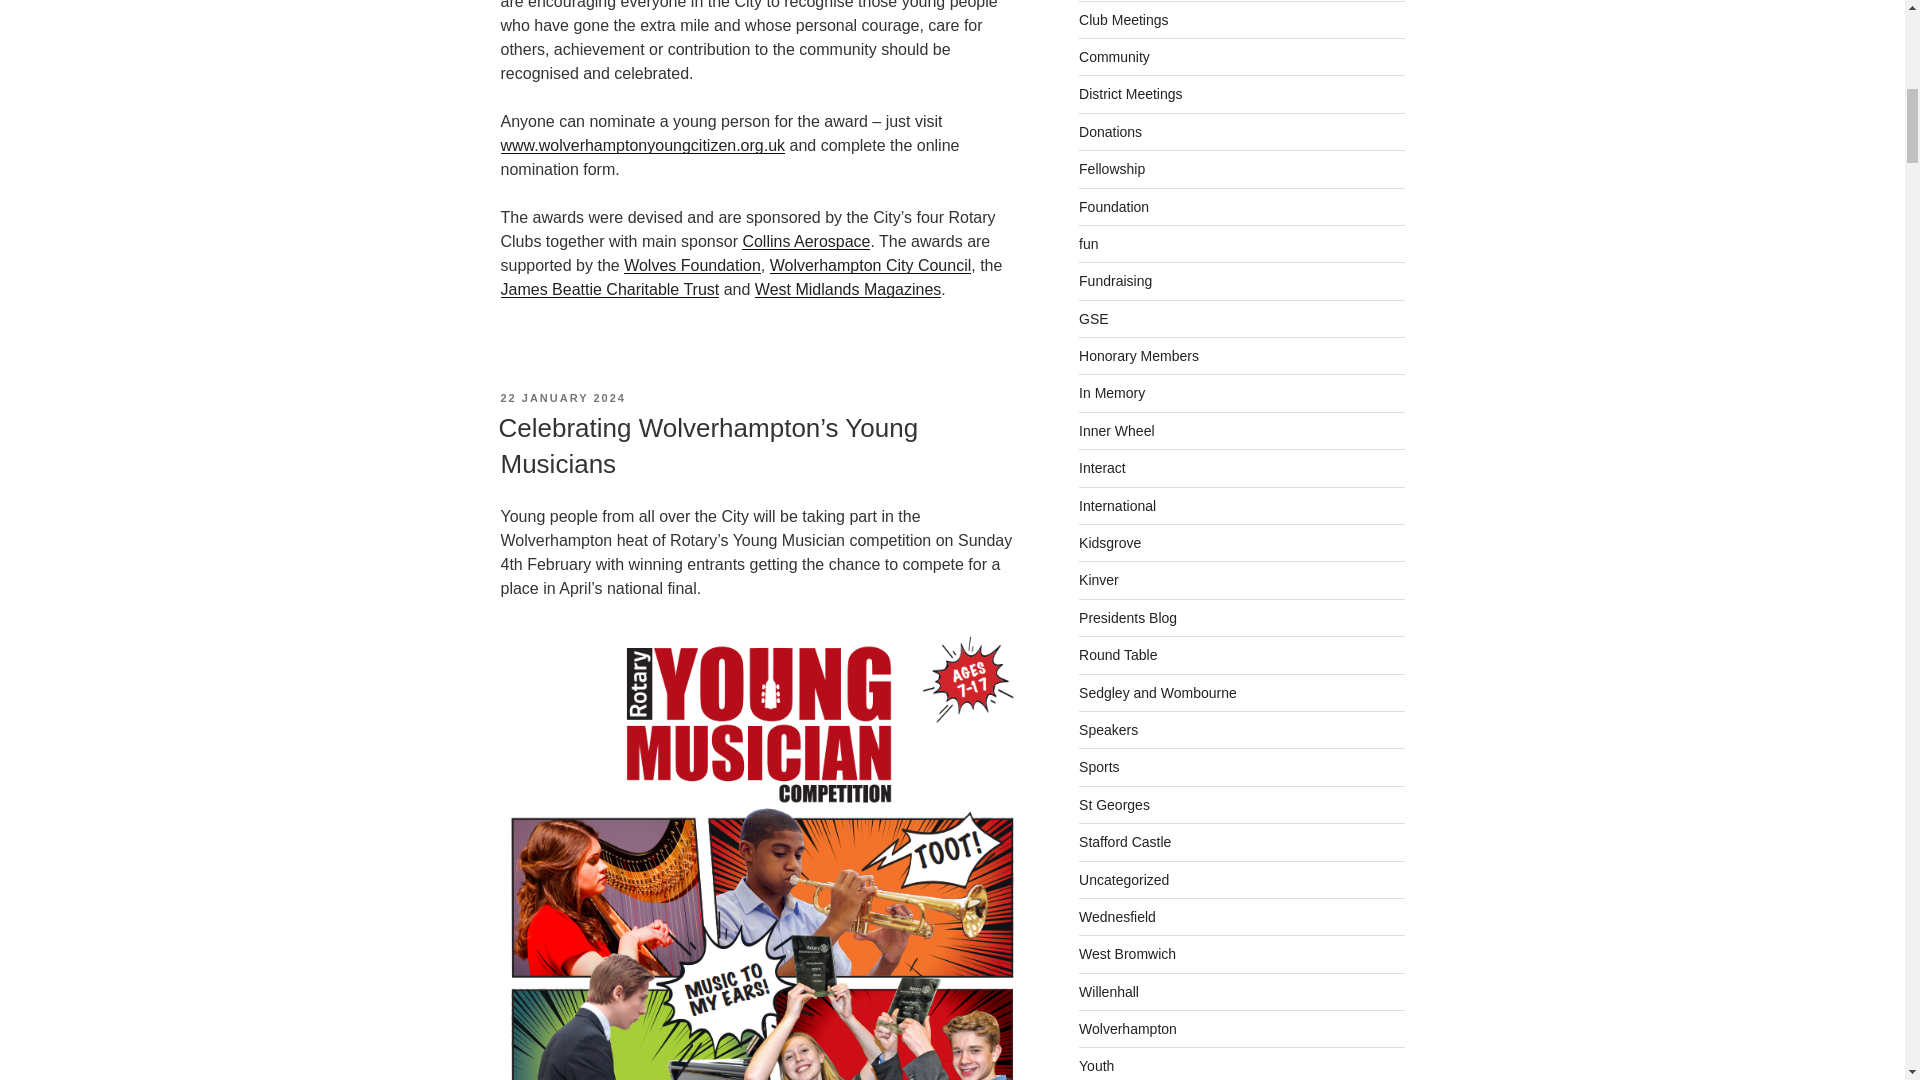 The image size is (1920, 1080). Describe the element at coordinates (805, 241) in the screenshot. I see `Collins Aerospace` at that location.